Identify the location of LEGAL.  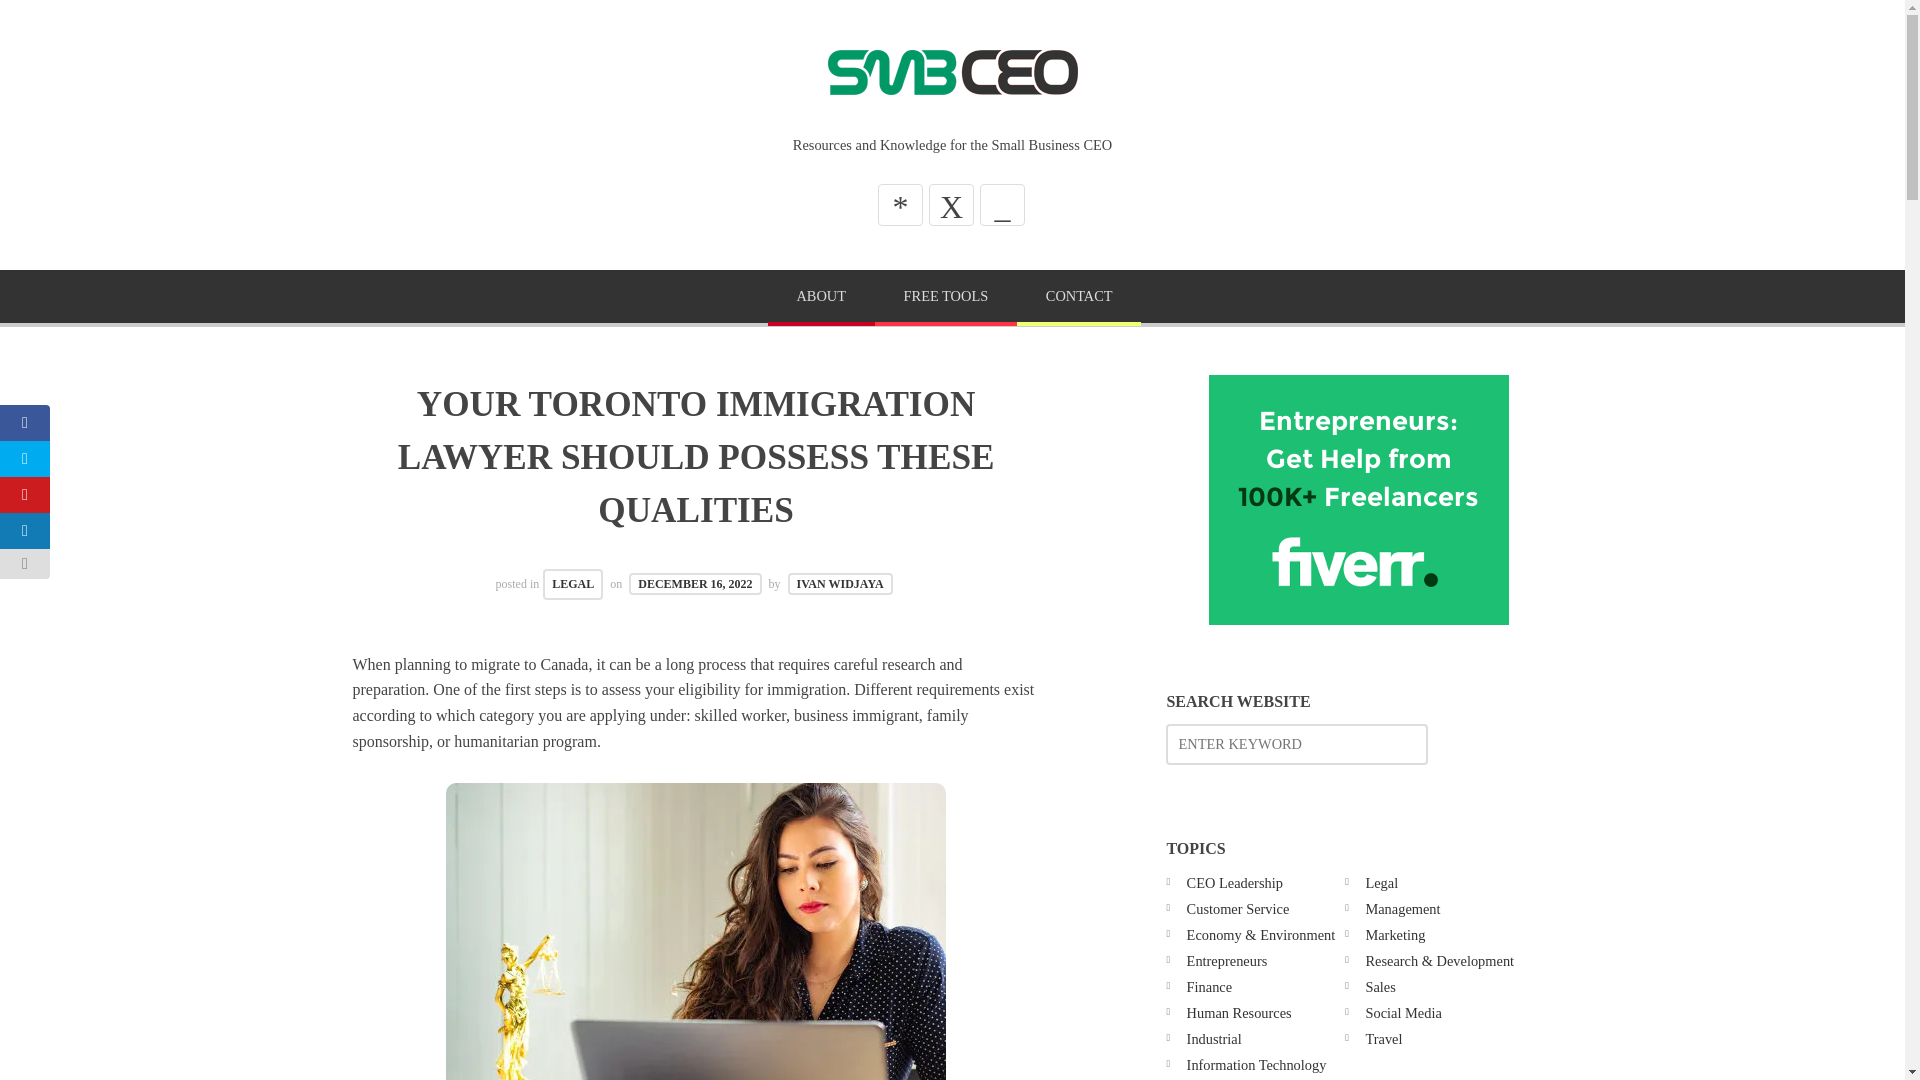
(572, 584).